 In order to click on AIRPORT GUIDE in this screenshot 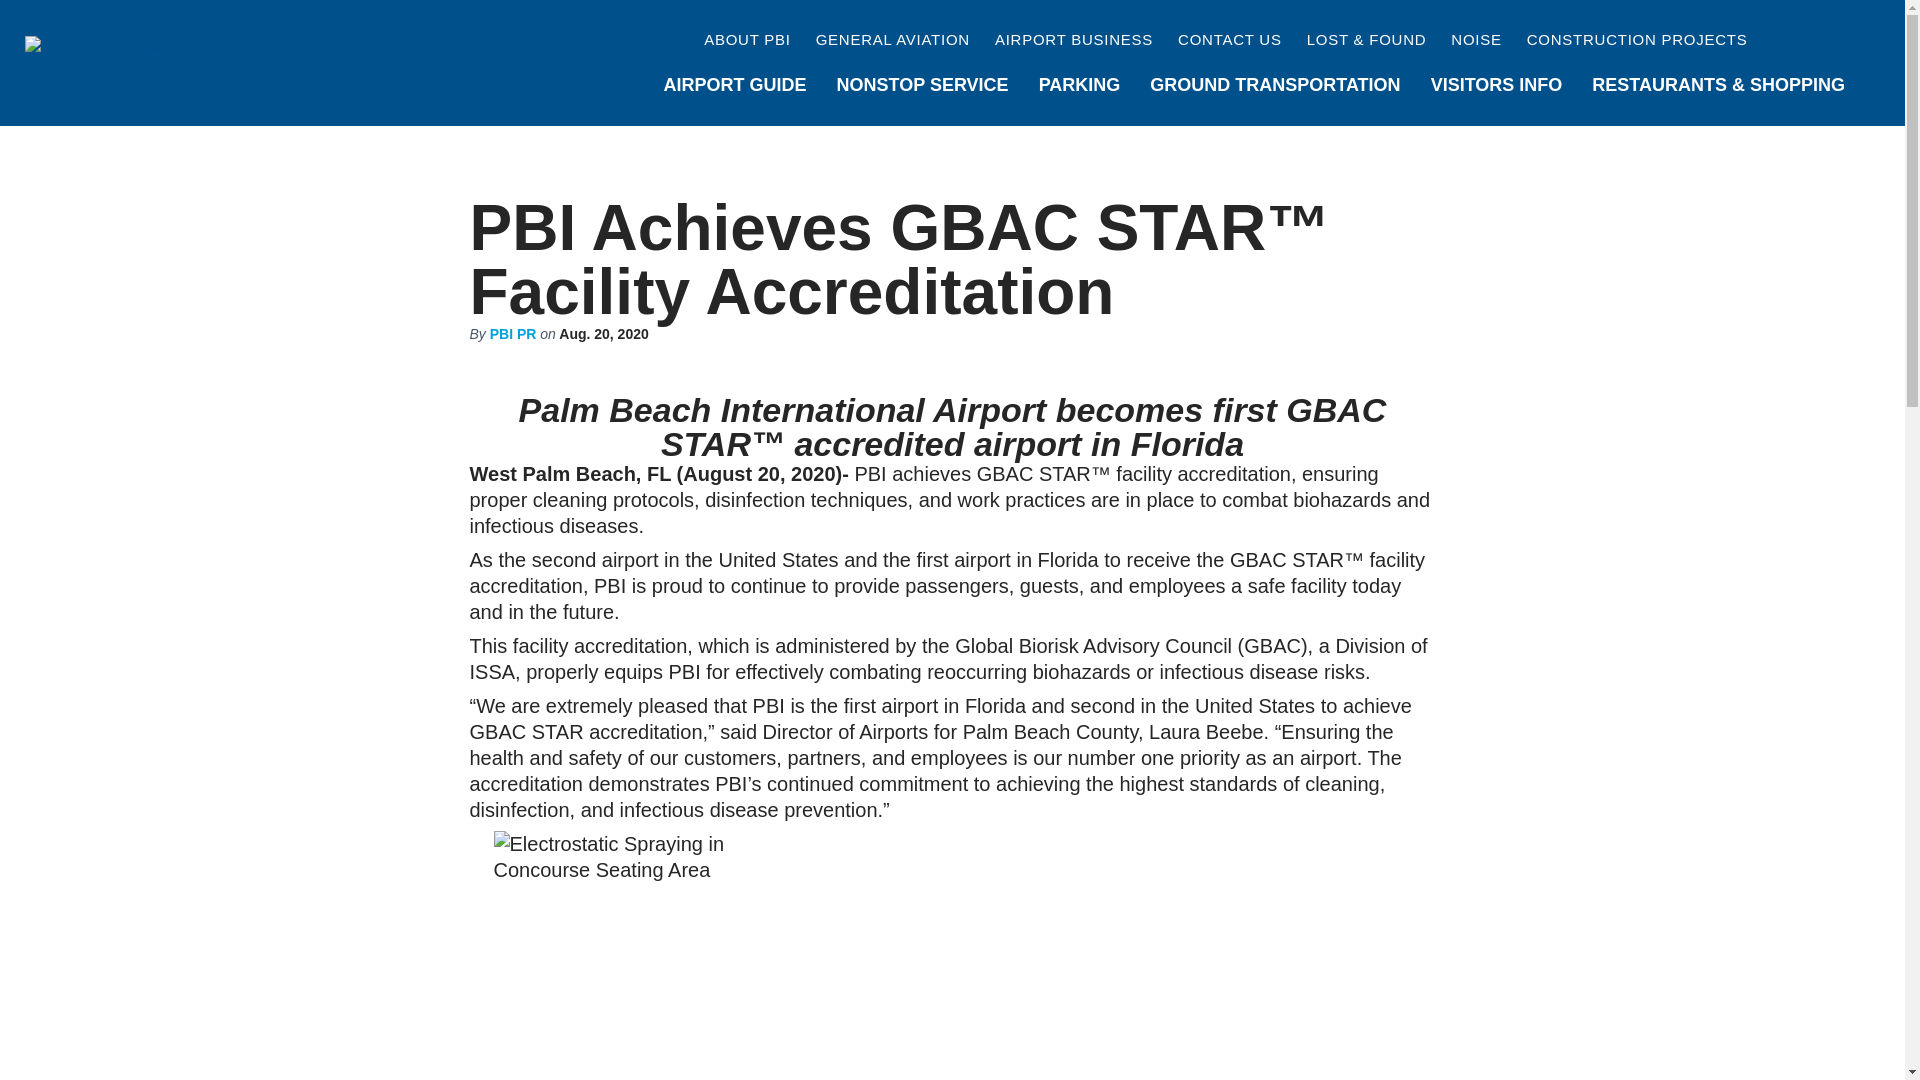, I will do `click(734, 86)`.